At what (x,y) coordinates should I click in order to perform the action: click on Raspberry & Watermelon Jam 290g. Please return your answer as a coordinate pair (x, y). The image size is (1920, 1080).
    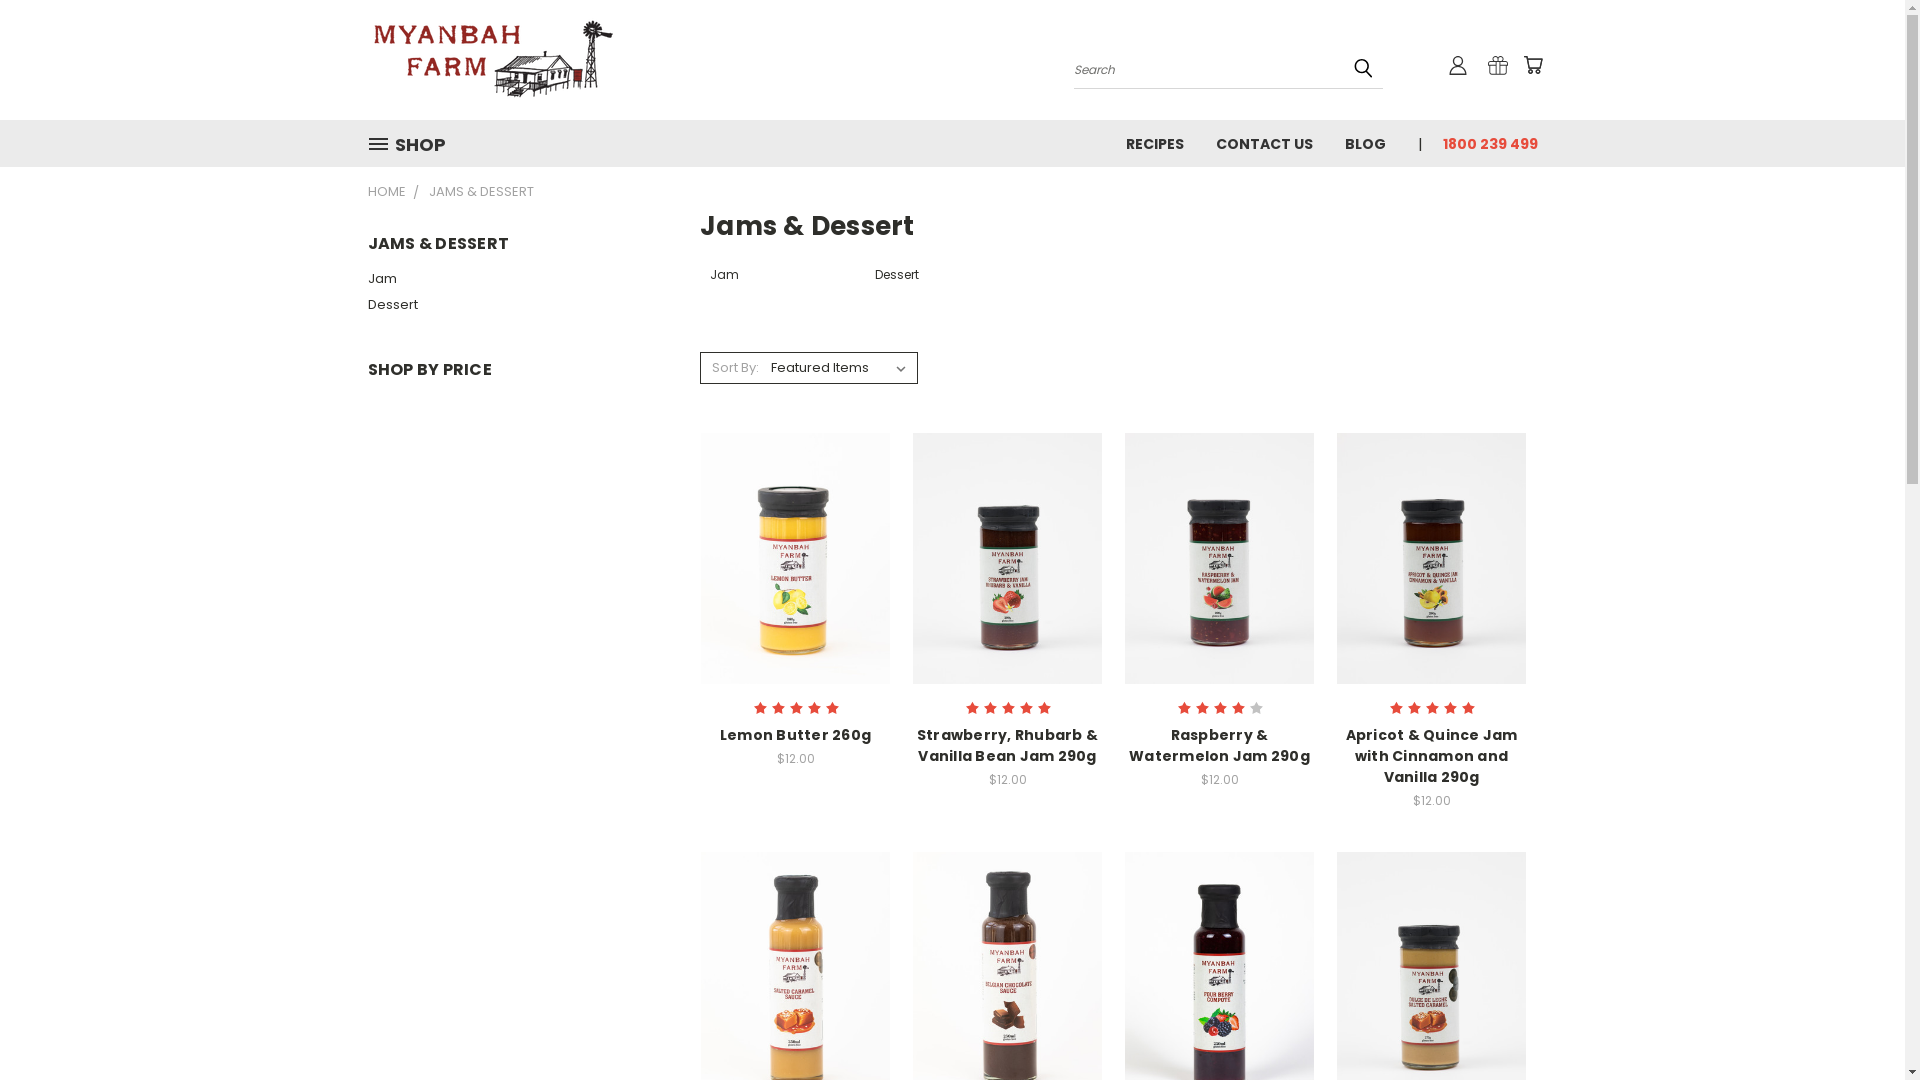
    Looking at the image, I should click on (1220, 746).